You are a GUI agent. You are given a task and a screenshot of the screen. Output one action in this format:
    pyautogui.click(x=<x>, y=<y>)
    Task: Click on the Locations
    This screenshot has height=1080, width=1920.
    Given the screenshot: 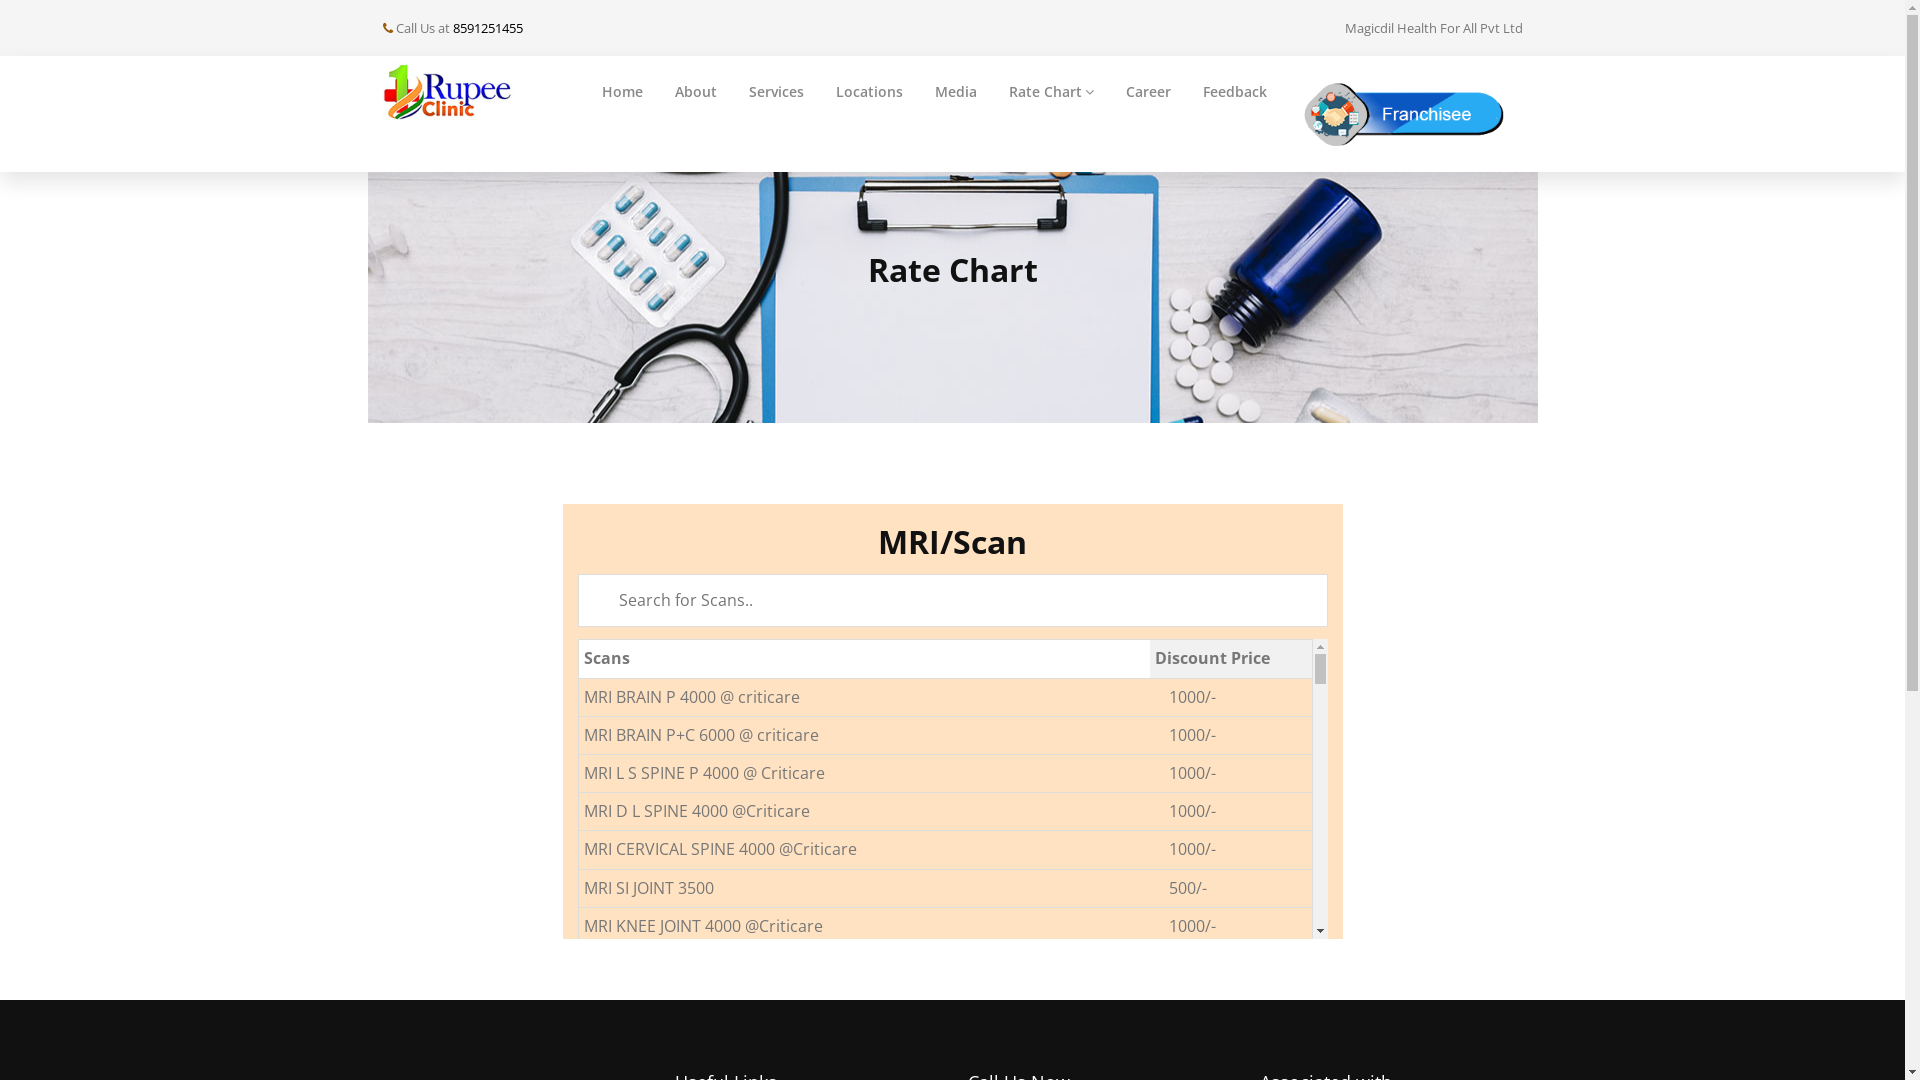 What is the action you would take?
    pyautogui.click(x=870, y=92)
    